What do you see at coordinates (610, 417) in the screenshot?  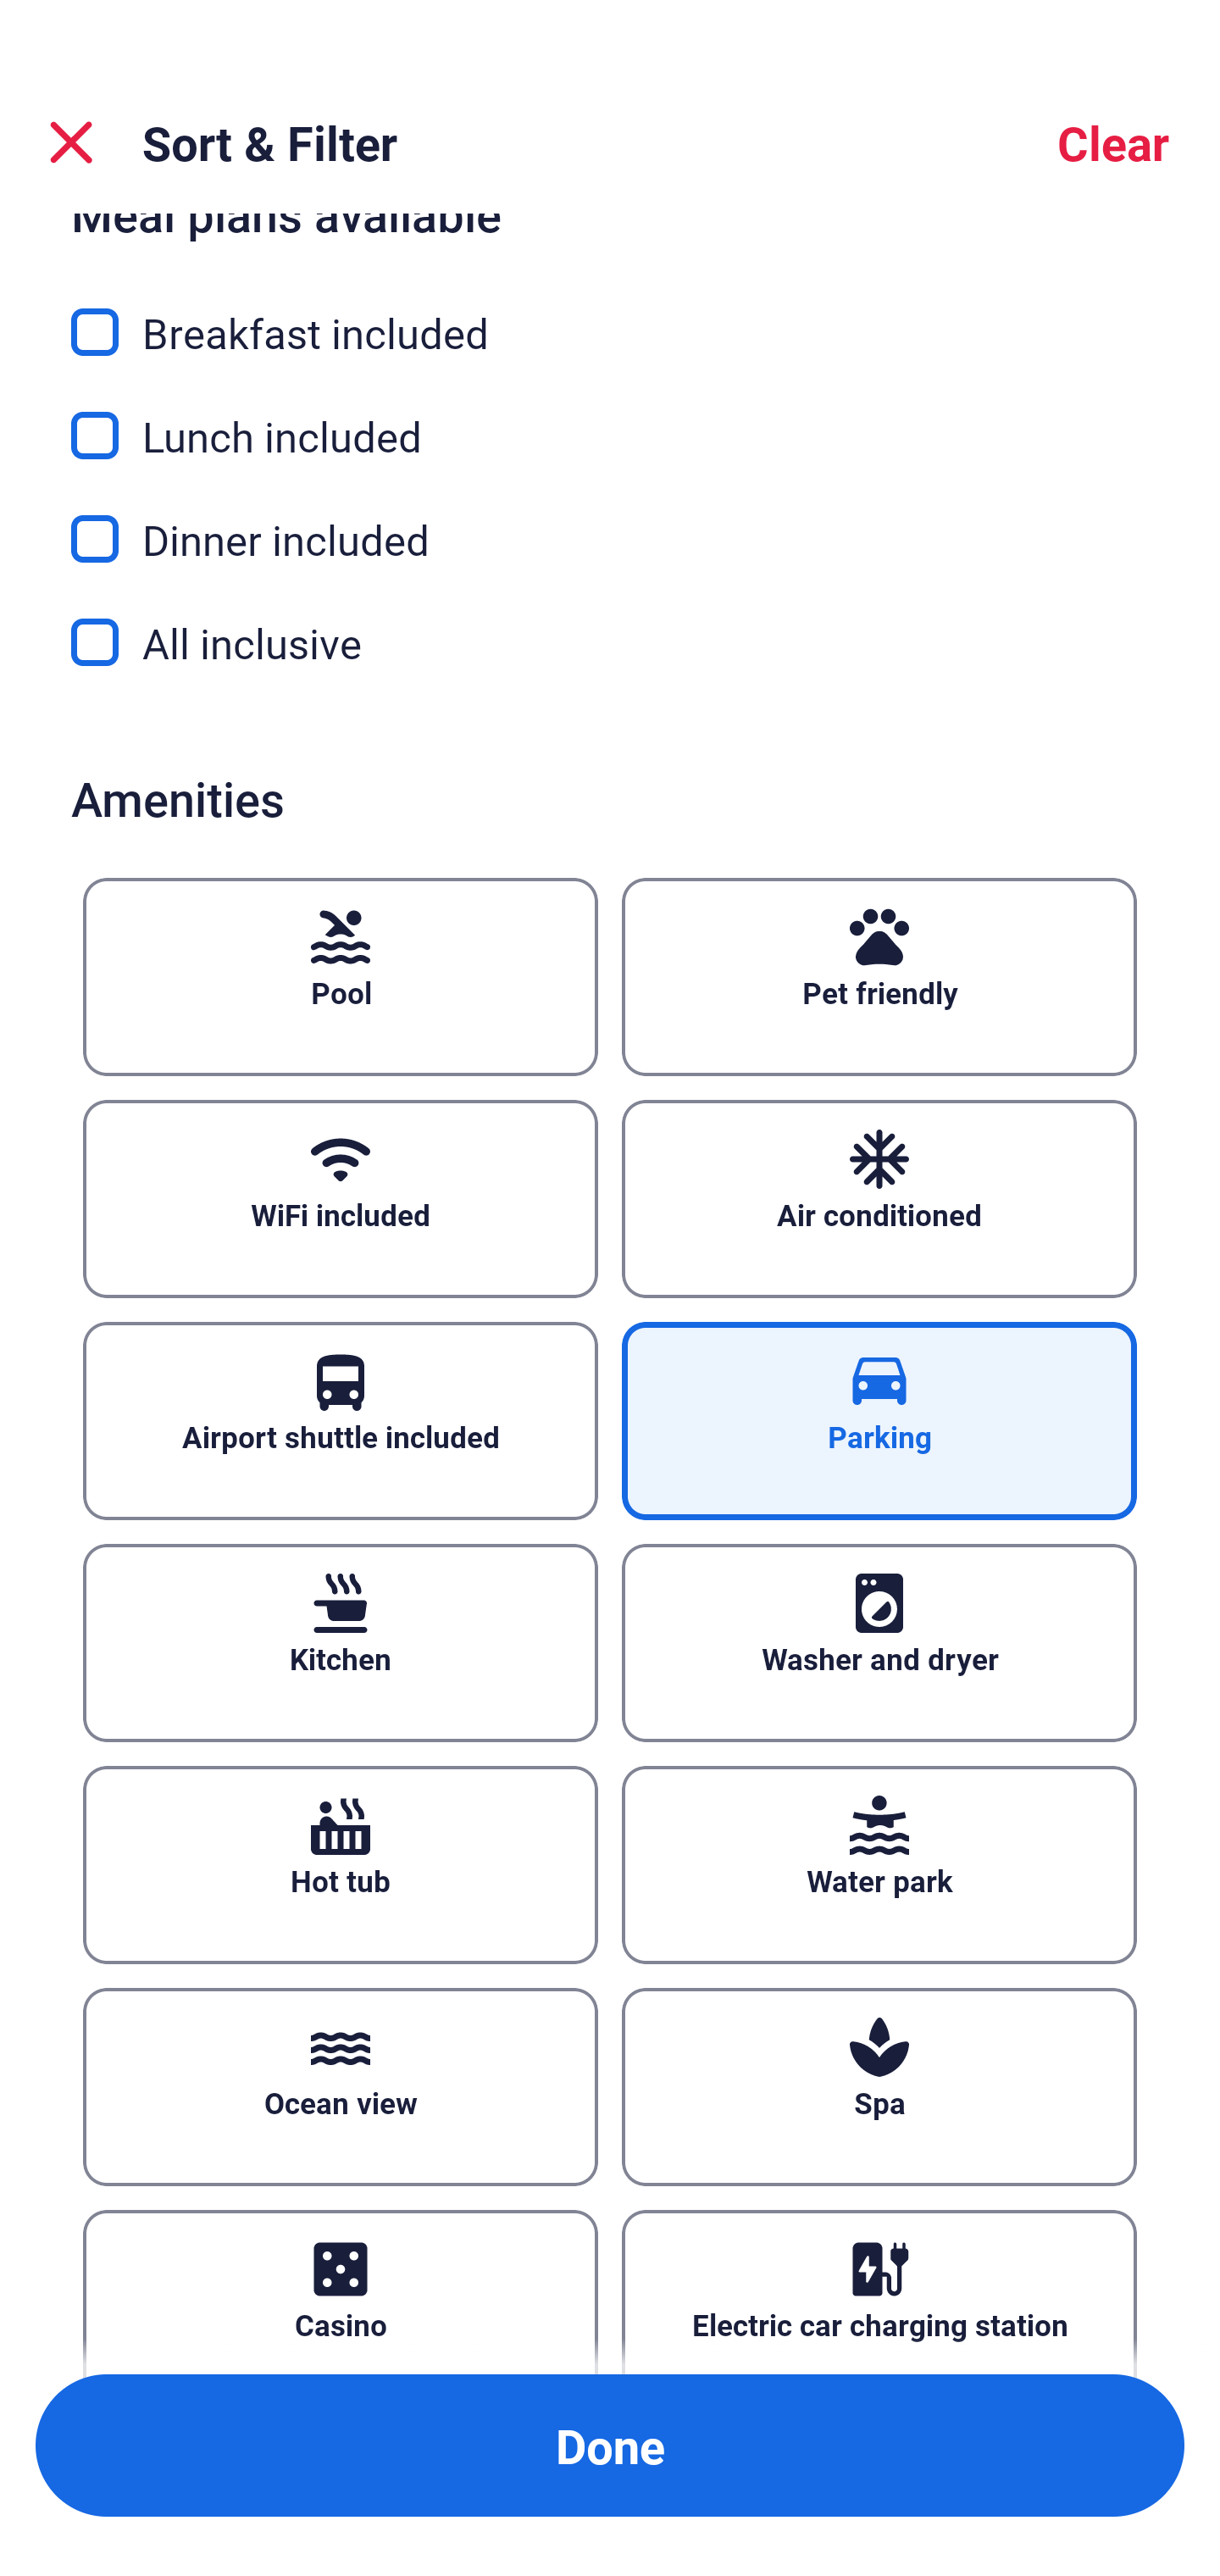 I see `Lunch included, Lunch included` at bounding box center [610, 417].